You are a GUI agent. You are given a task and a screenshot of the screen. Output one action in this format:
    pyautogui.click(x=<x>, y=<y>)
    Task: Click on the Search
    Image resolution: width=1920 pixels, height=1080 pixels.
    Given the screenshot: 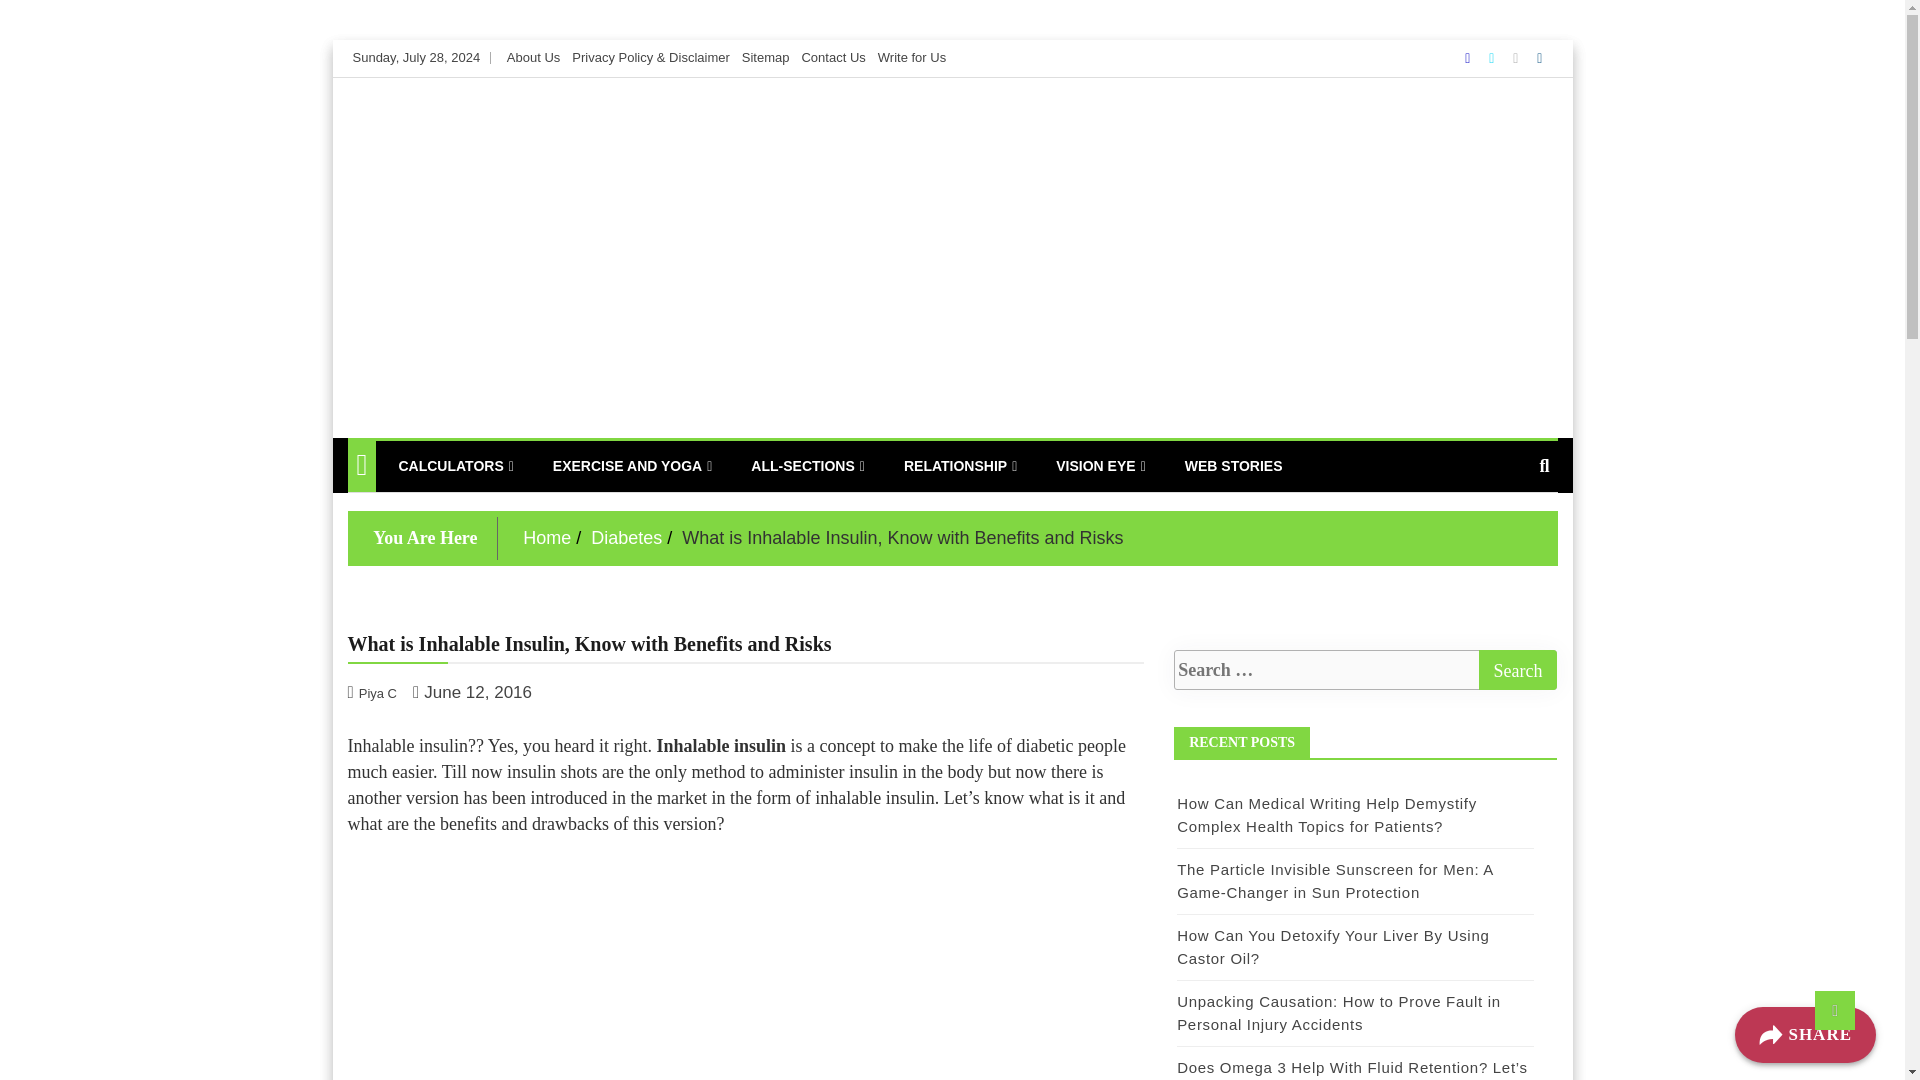 What is the action you would take?
    pyautogui.click(x=1518, y=670)
    